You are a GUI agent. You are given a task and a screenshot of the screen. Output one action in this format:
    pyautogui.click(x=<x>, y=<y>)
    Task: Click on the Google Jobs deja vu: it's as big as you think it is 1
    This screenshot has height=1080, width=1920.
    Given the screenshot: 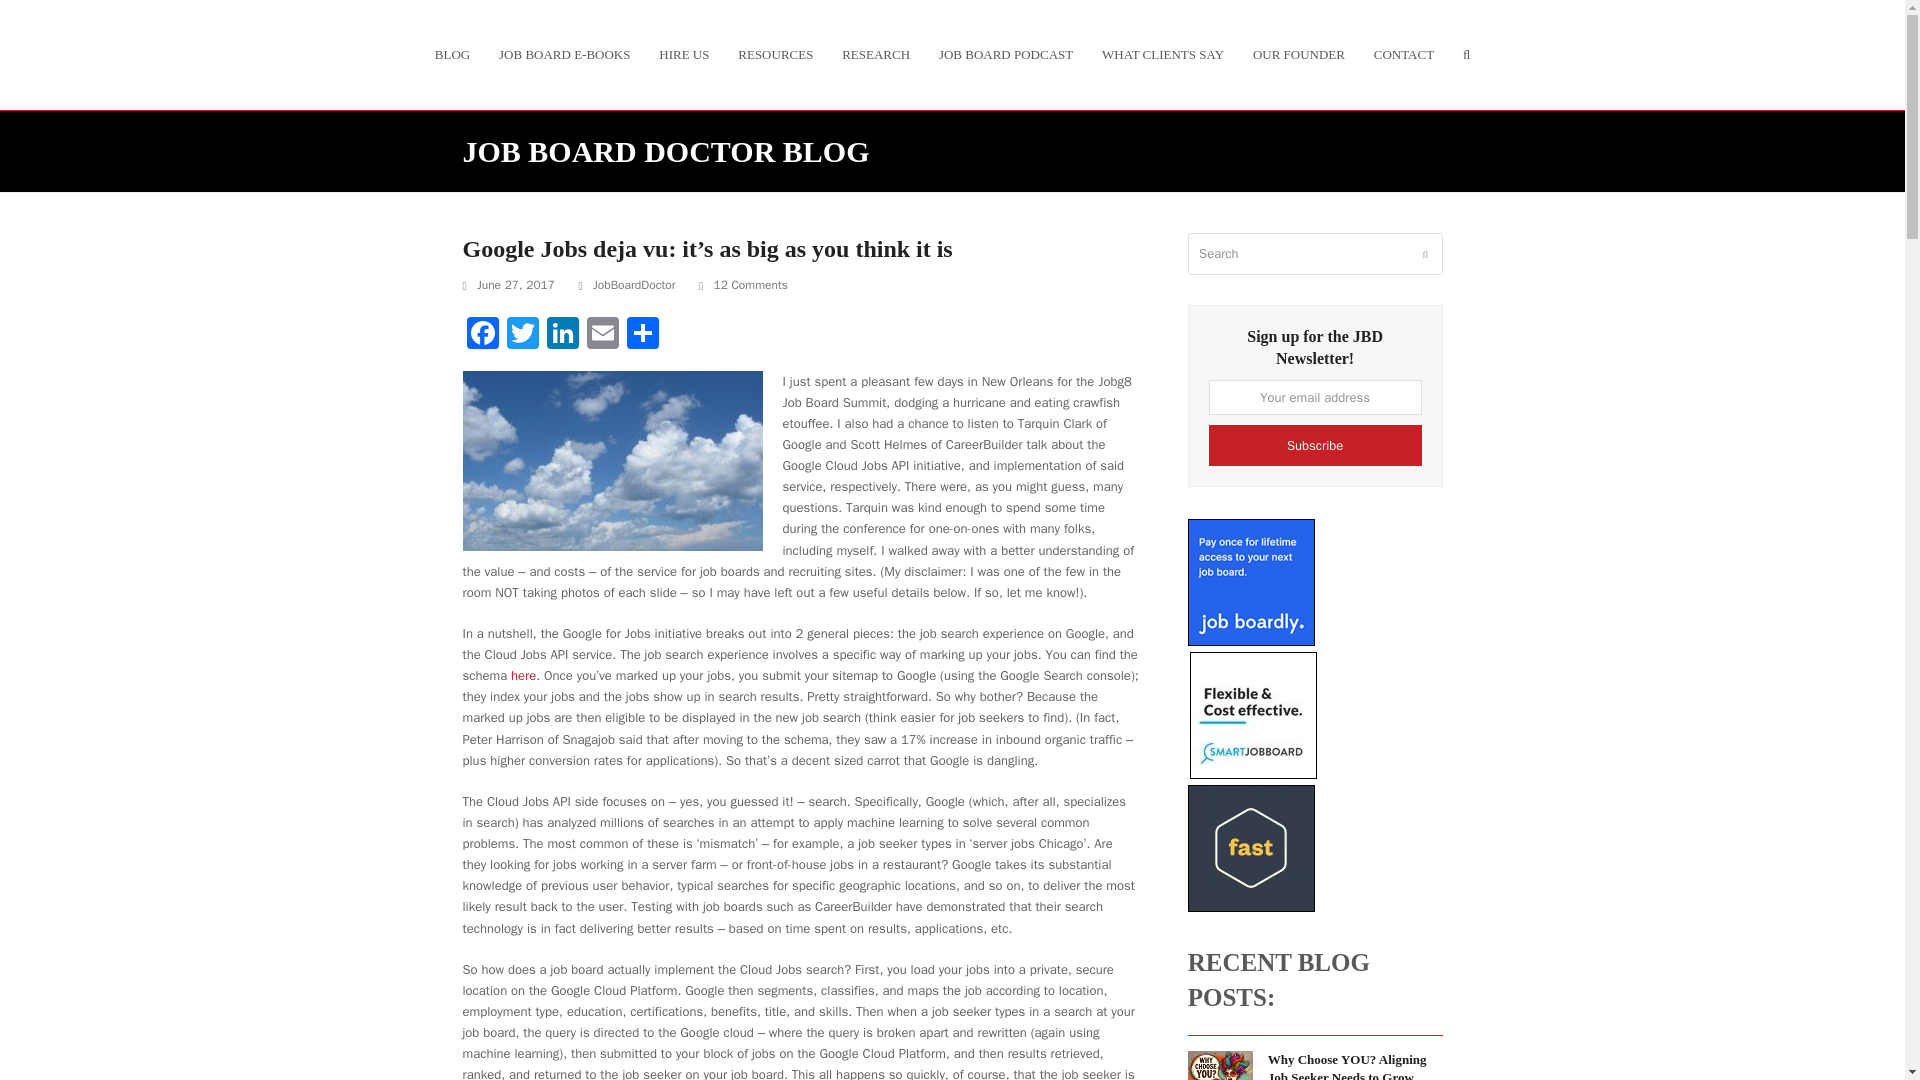 What is the action you would take?
    pyautogui.click(x=612, y=460)
    